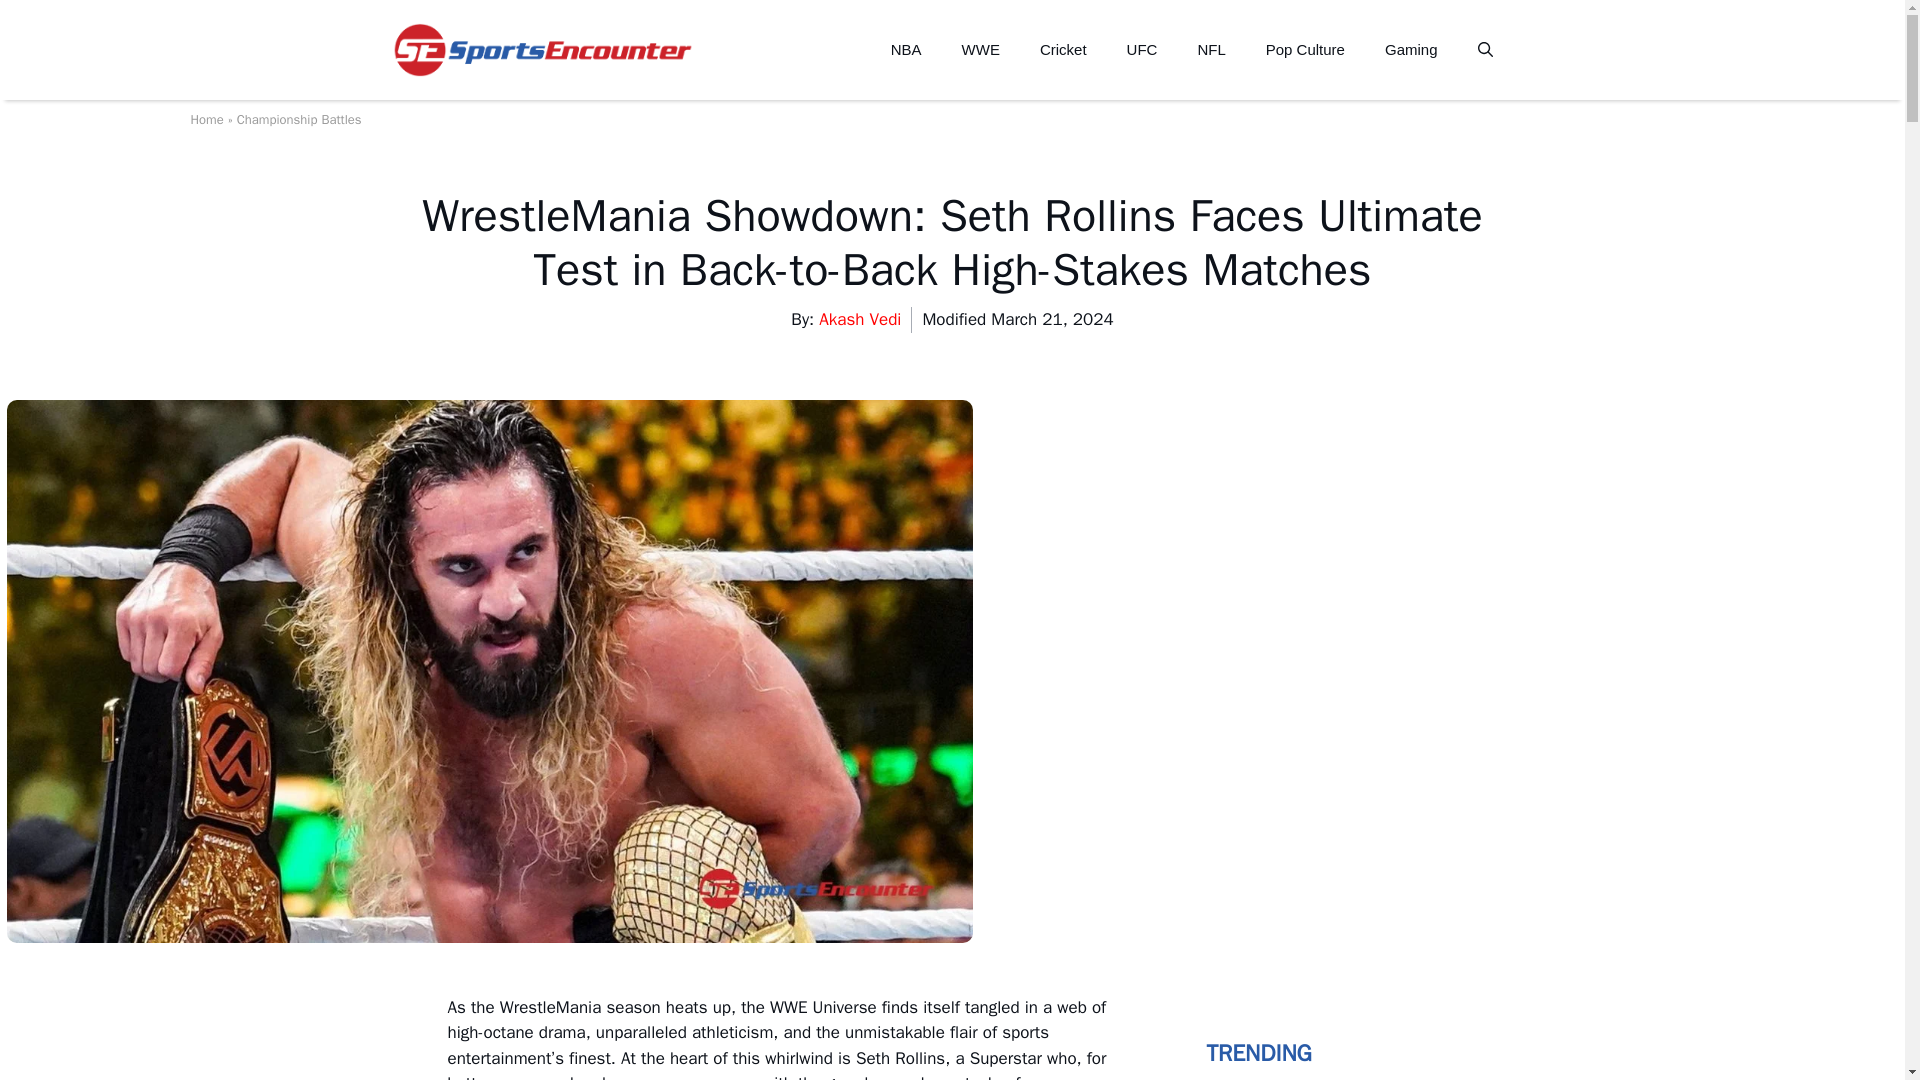 The height and width of the screenshot is (1080, 1920). What do you see at coordinates (1306, 50) in the screenshot?
I see `Pop Culture` at bounding box center [1306, 50].